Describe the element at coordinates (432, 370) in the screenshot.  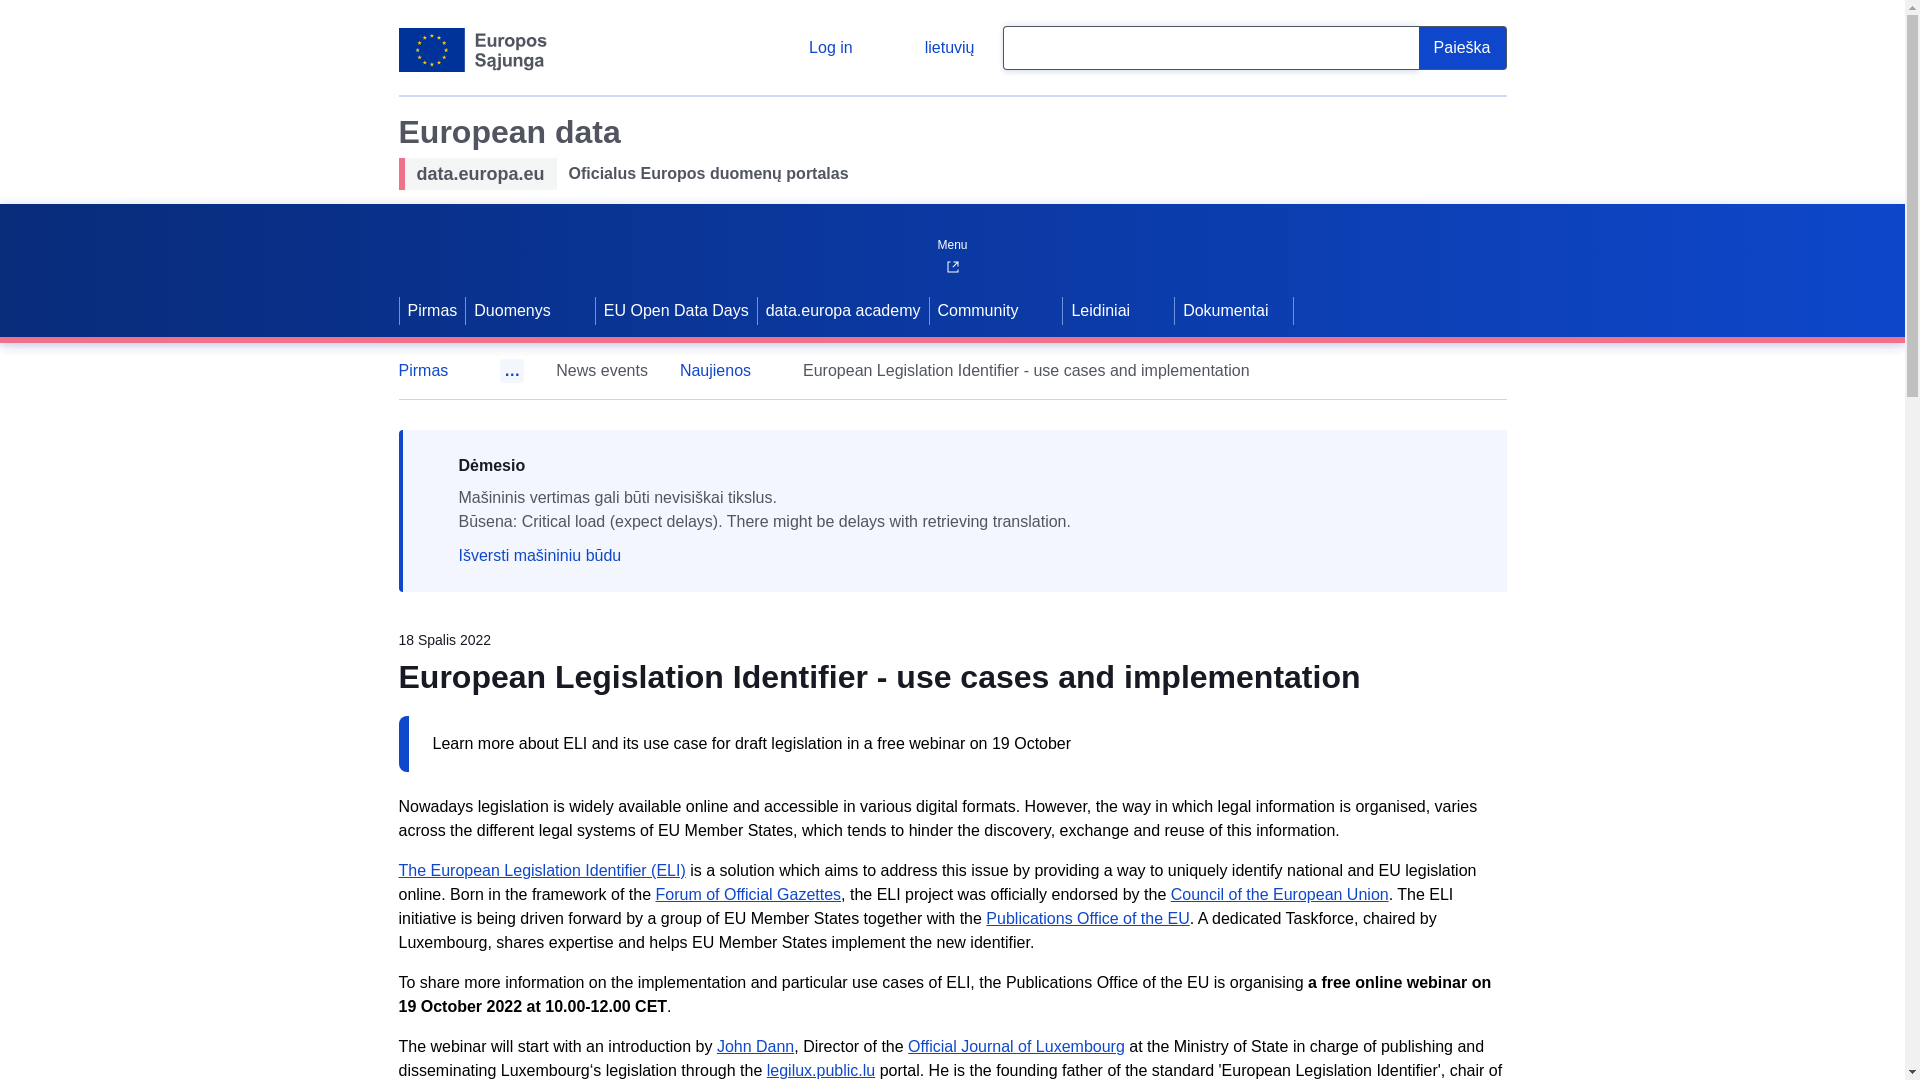
I see `Pirmas` at that location.